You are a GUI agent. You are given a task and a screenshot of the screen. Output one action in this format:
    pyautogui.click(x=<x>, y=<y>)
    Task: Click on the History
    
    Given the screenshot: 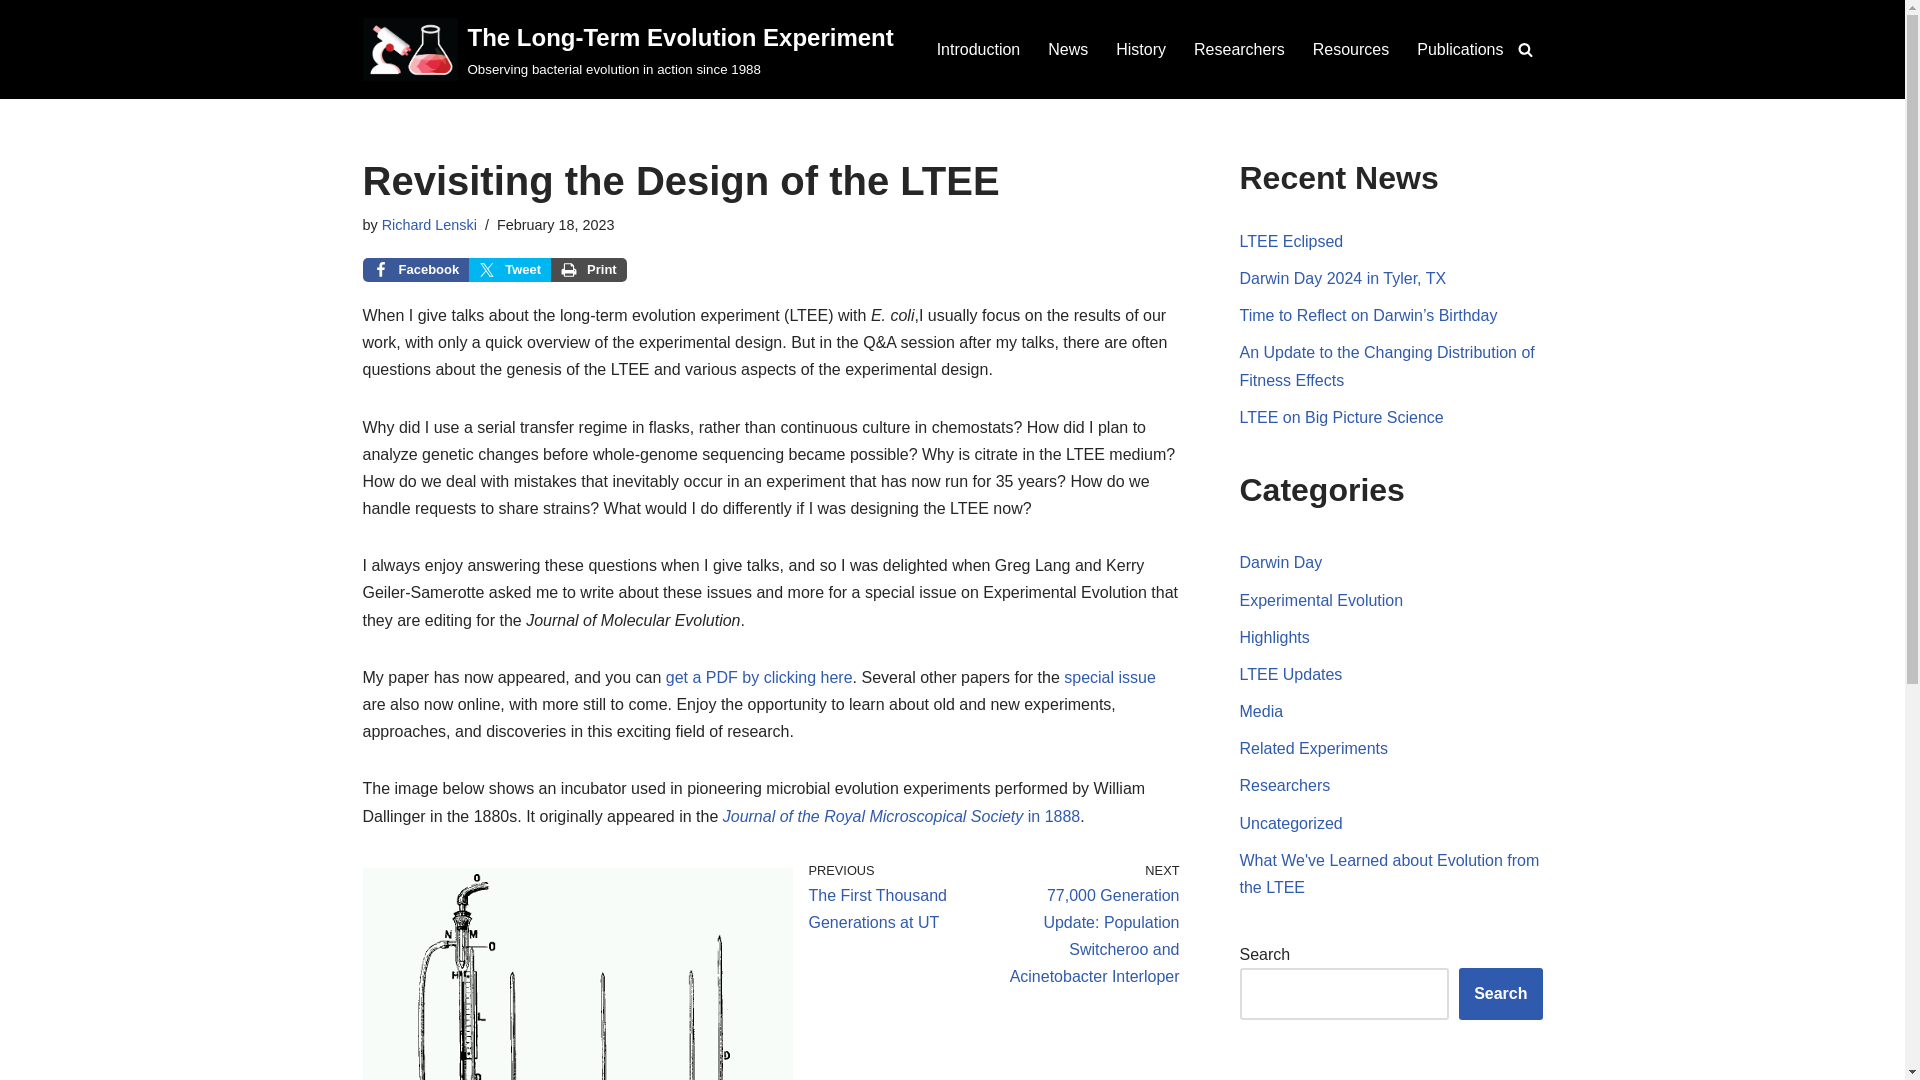 What is the action you would take?
    pyautogui.click(x=1140, y=48)
    